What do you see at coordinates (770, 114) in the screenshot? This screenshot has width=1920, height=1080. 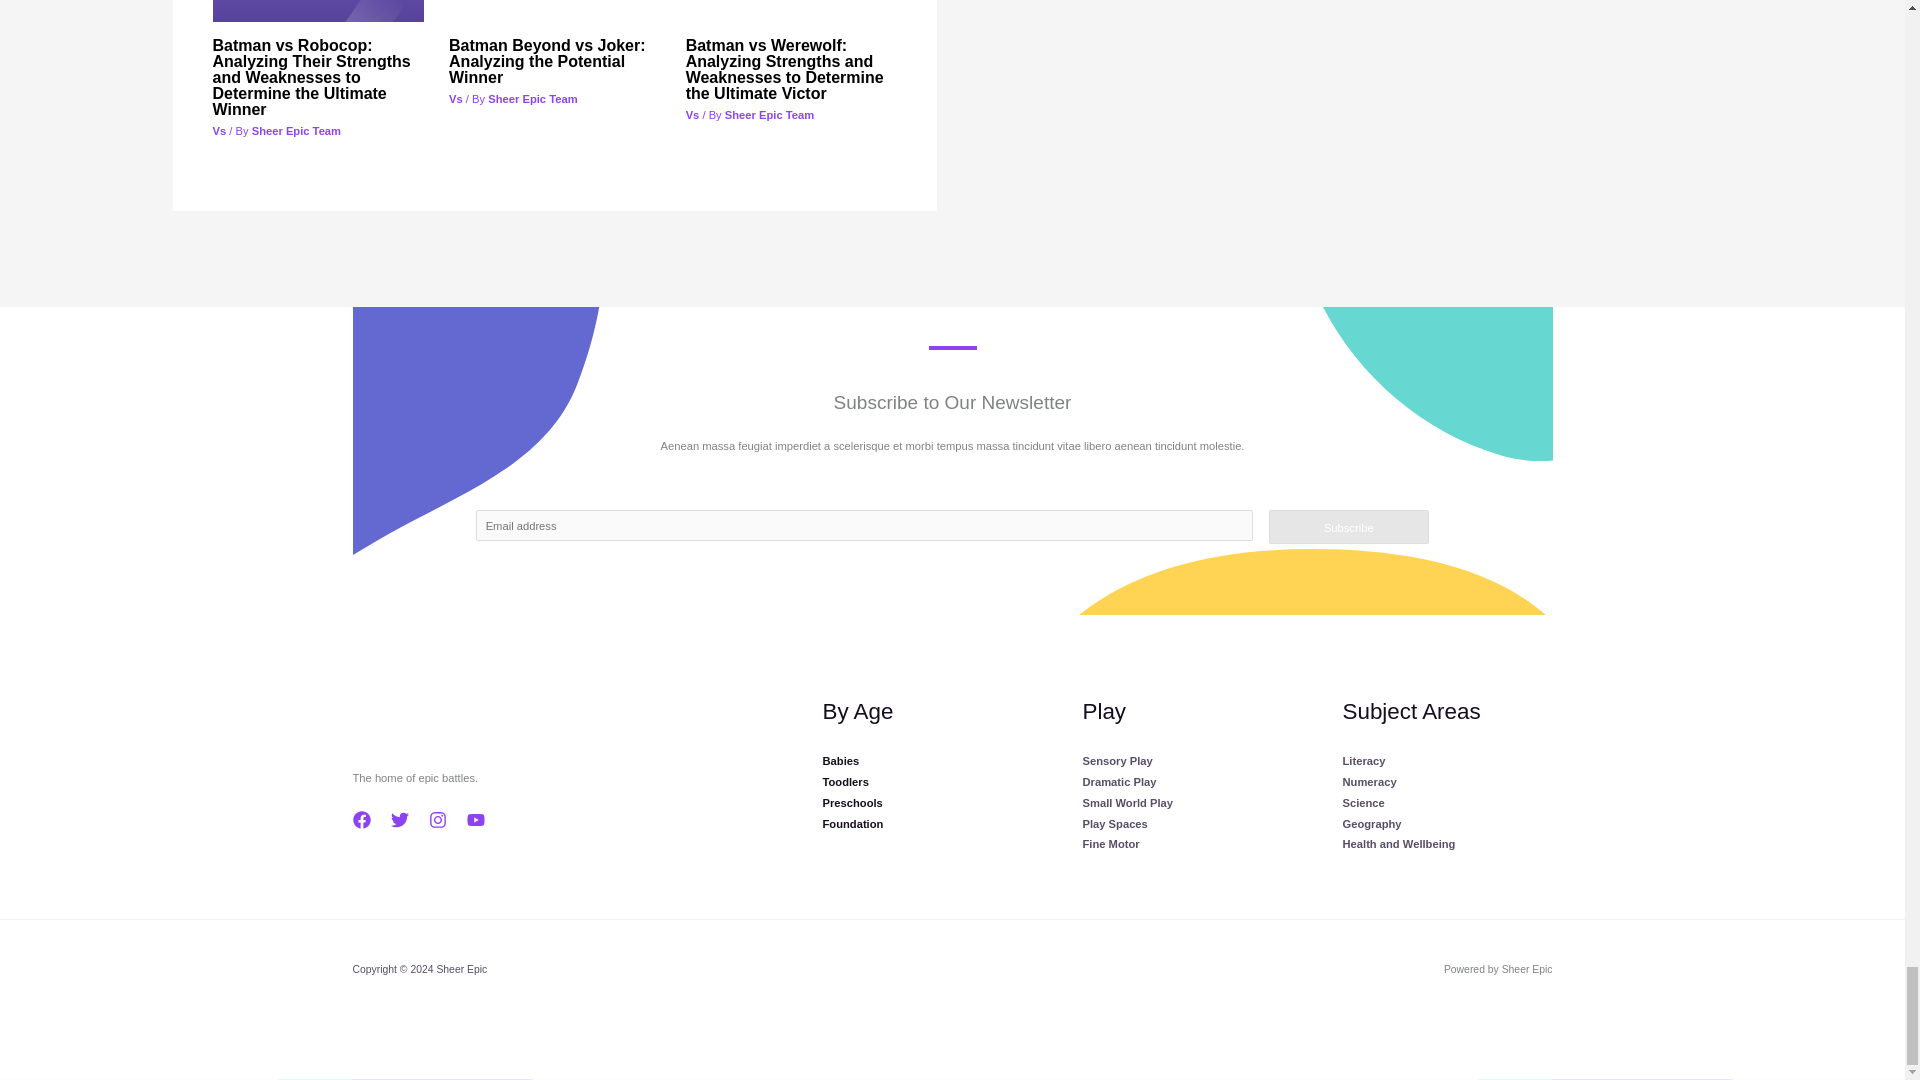 I see `View all posts by Sheer Epic Team` at bounding box center [770, 114].